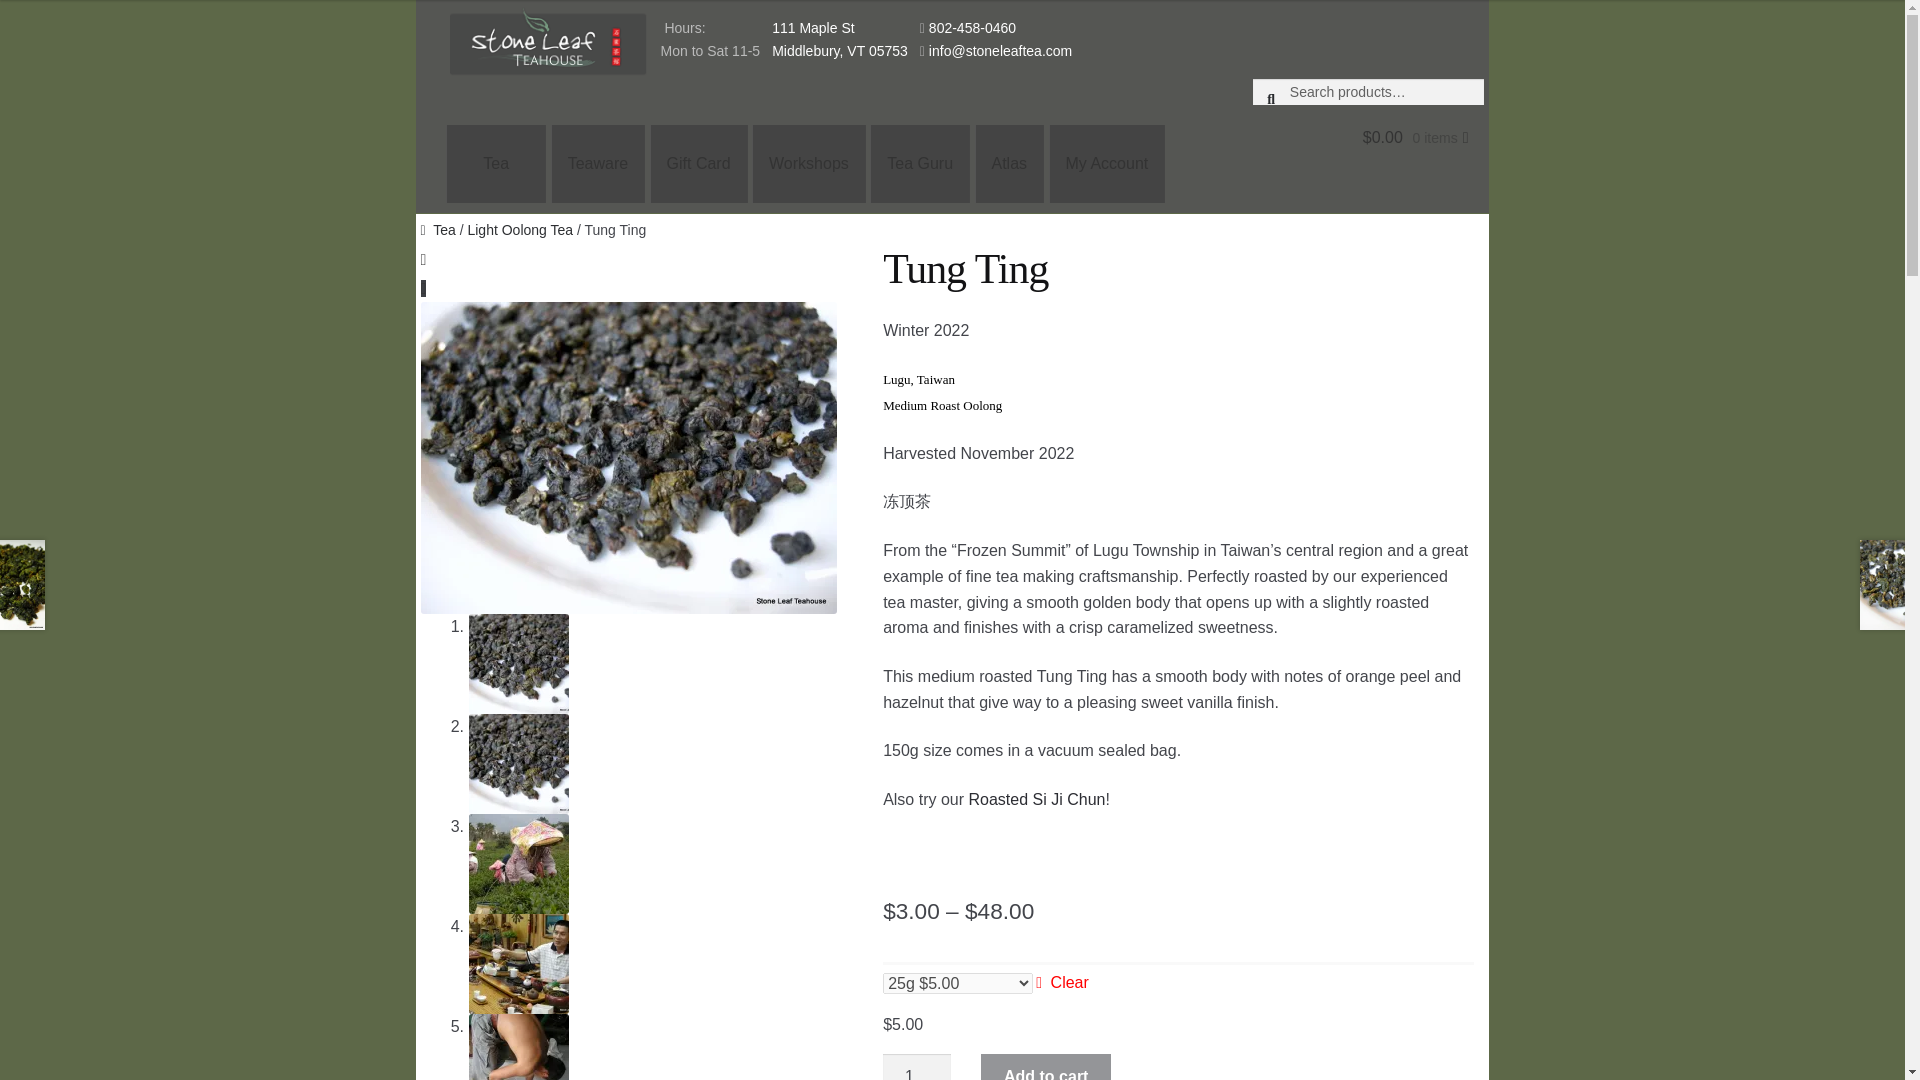 This screenshot has height=1080, width=1920. What do you see at coordinates (920, 164) in the screenshot?
I see `Tea Guru` at bounding box center [920, 164].